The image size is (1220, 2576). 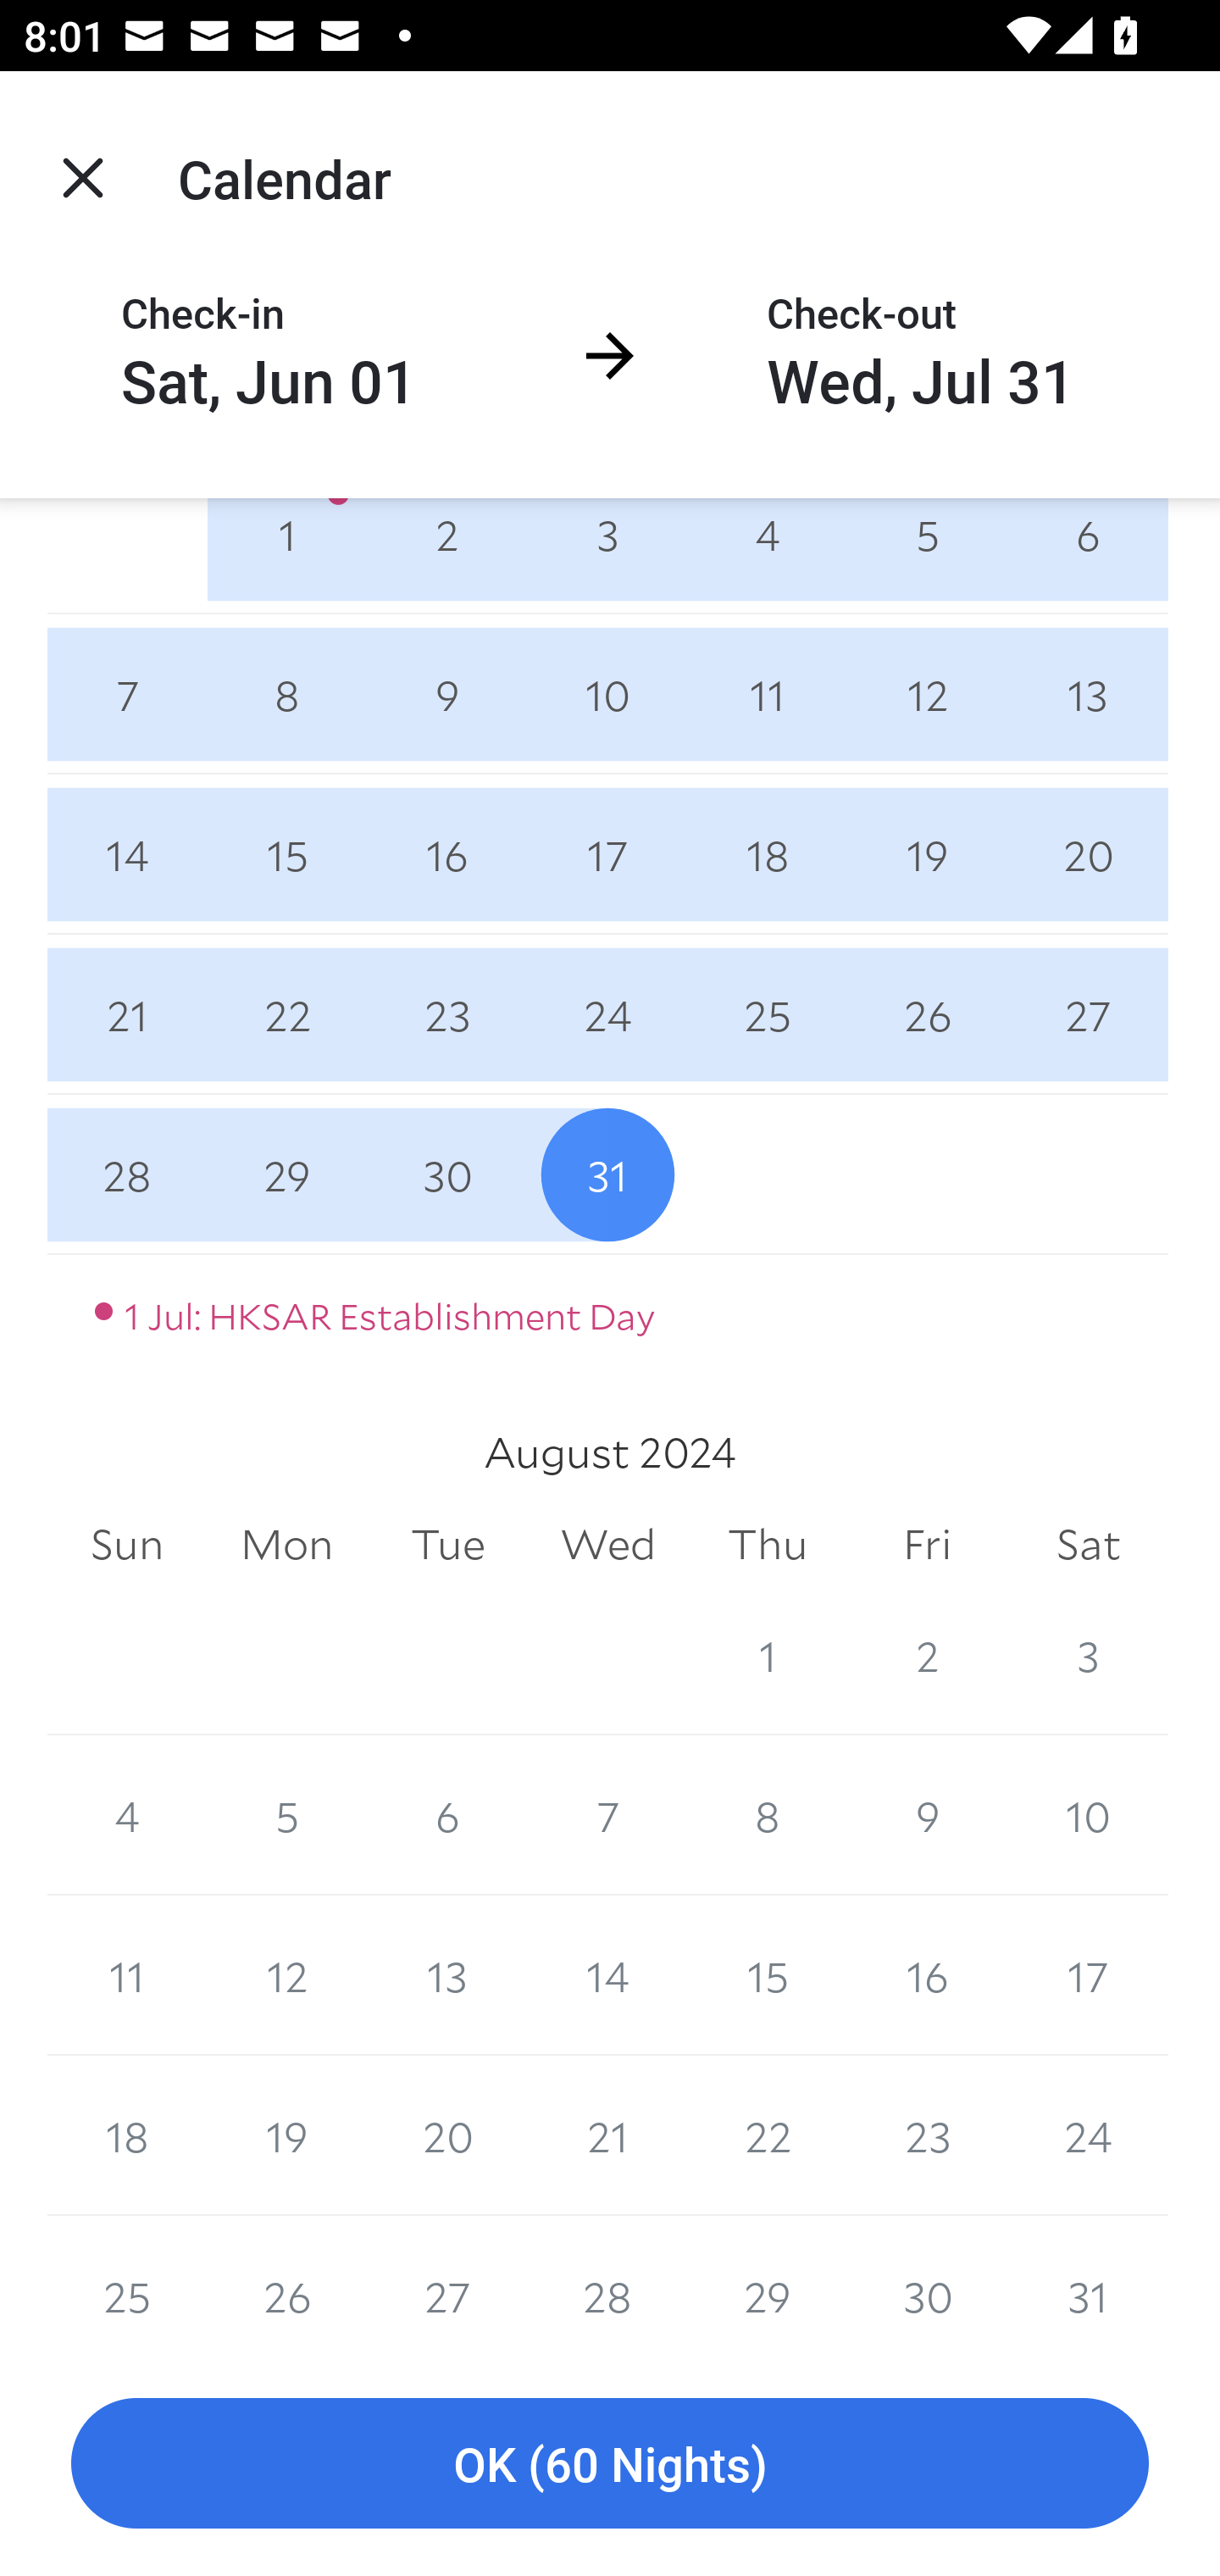 I want to click on Thu, so click(x=768, y=1546).